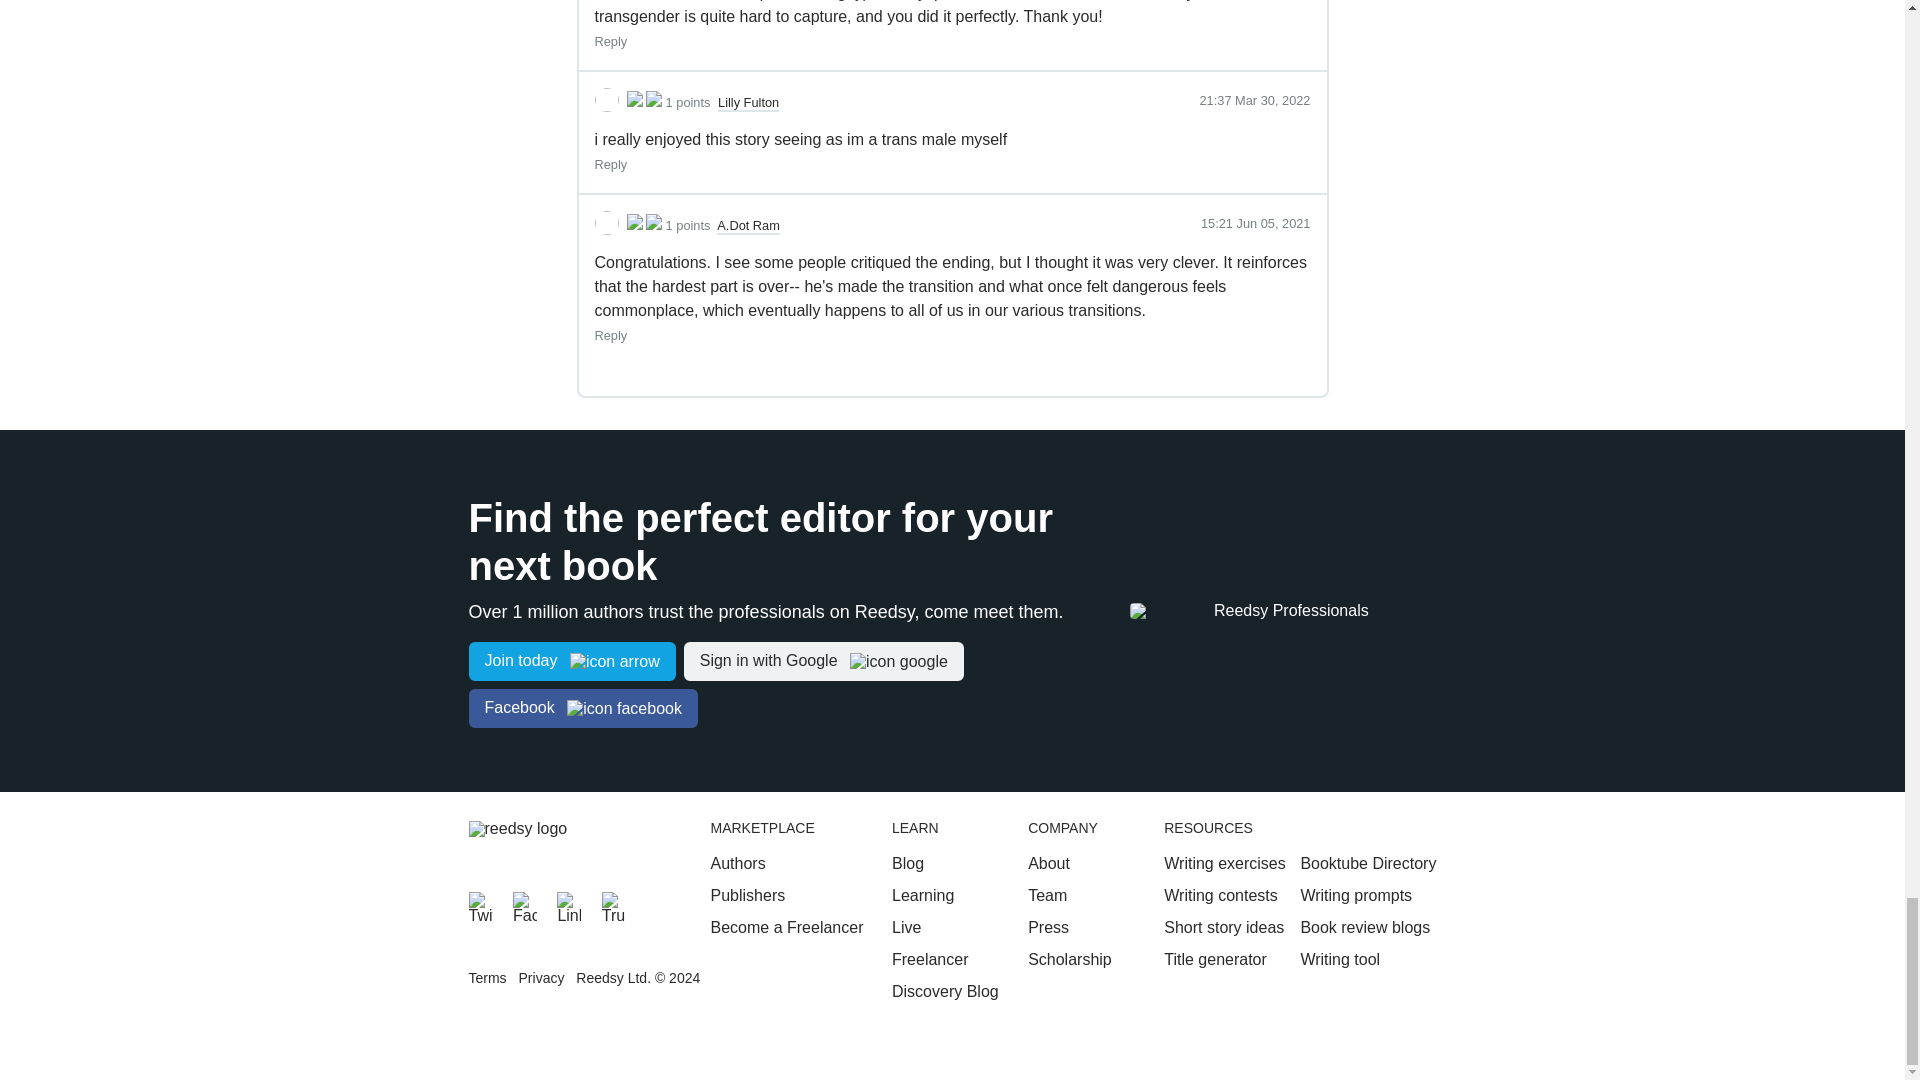  Describe the element at coordinates (524, 904) in the screenshot. I see `Facebook` at that location.